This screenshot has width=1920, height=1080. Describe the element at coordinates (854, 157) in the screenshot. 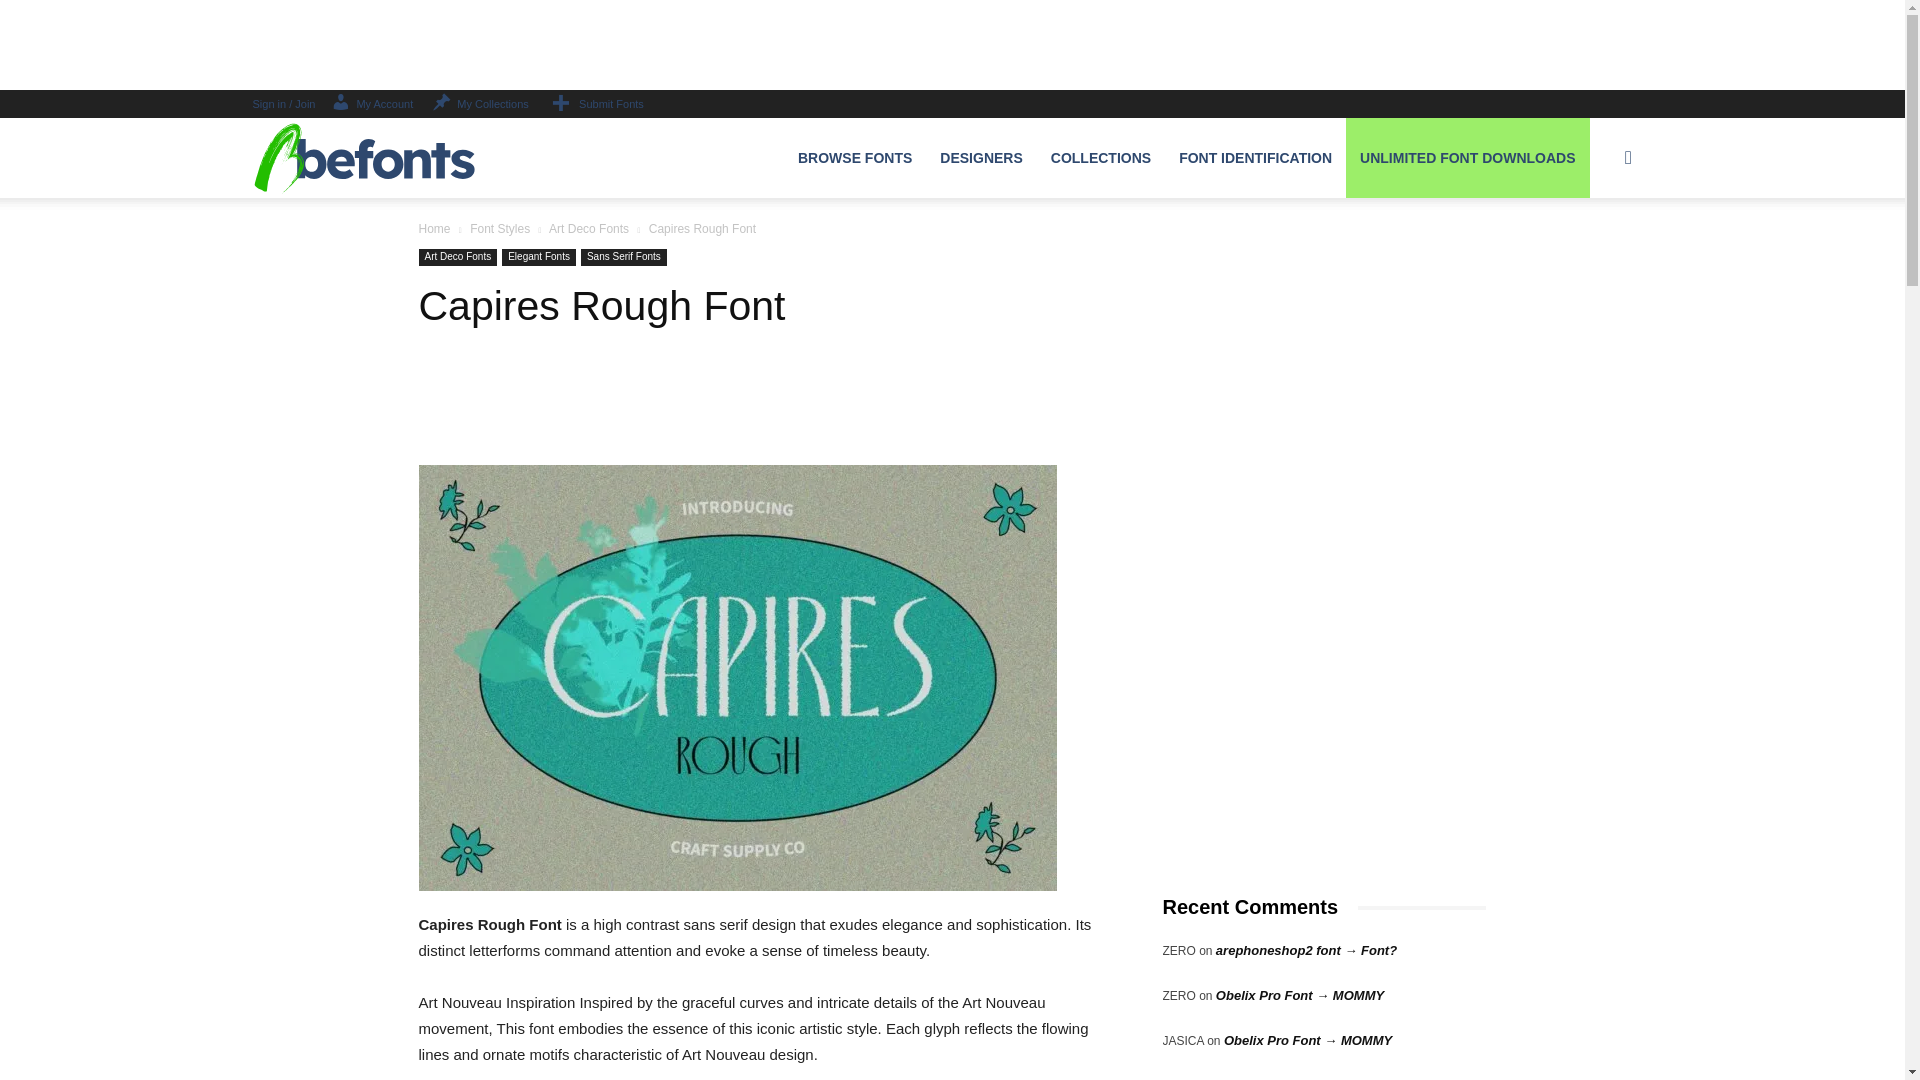

I see `All Font Categories` at that location.